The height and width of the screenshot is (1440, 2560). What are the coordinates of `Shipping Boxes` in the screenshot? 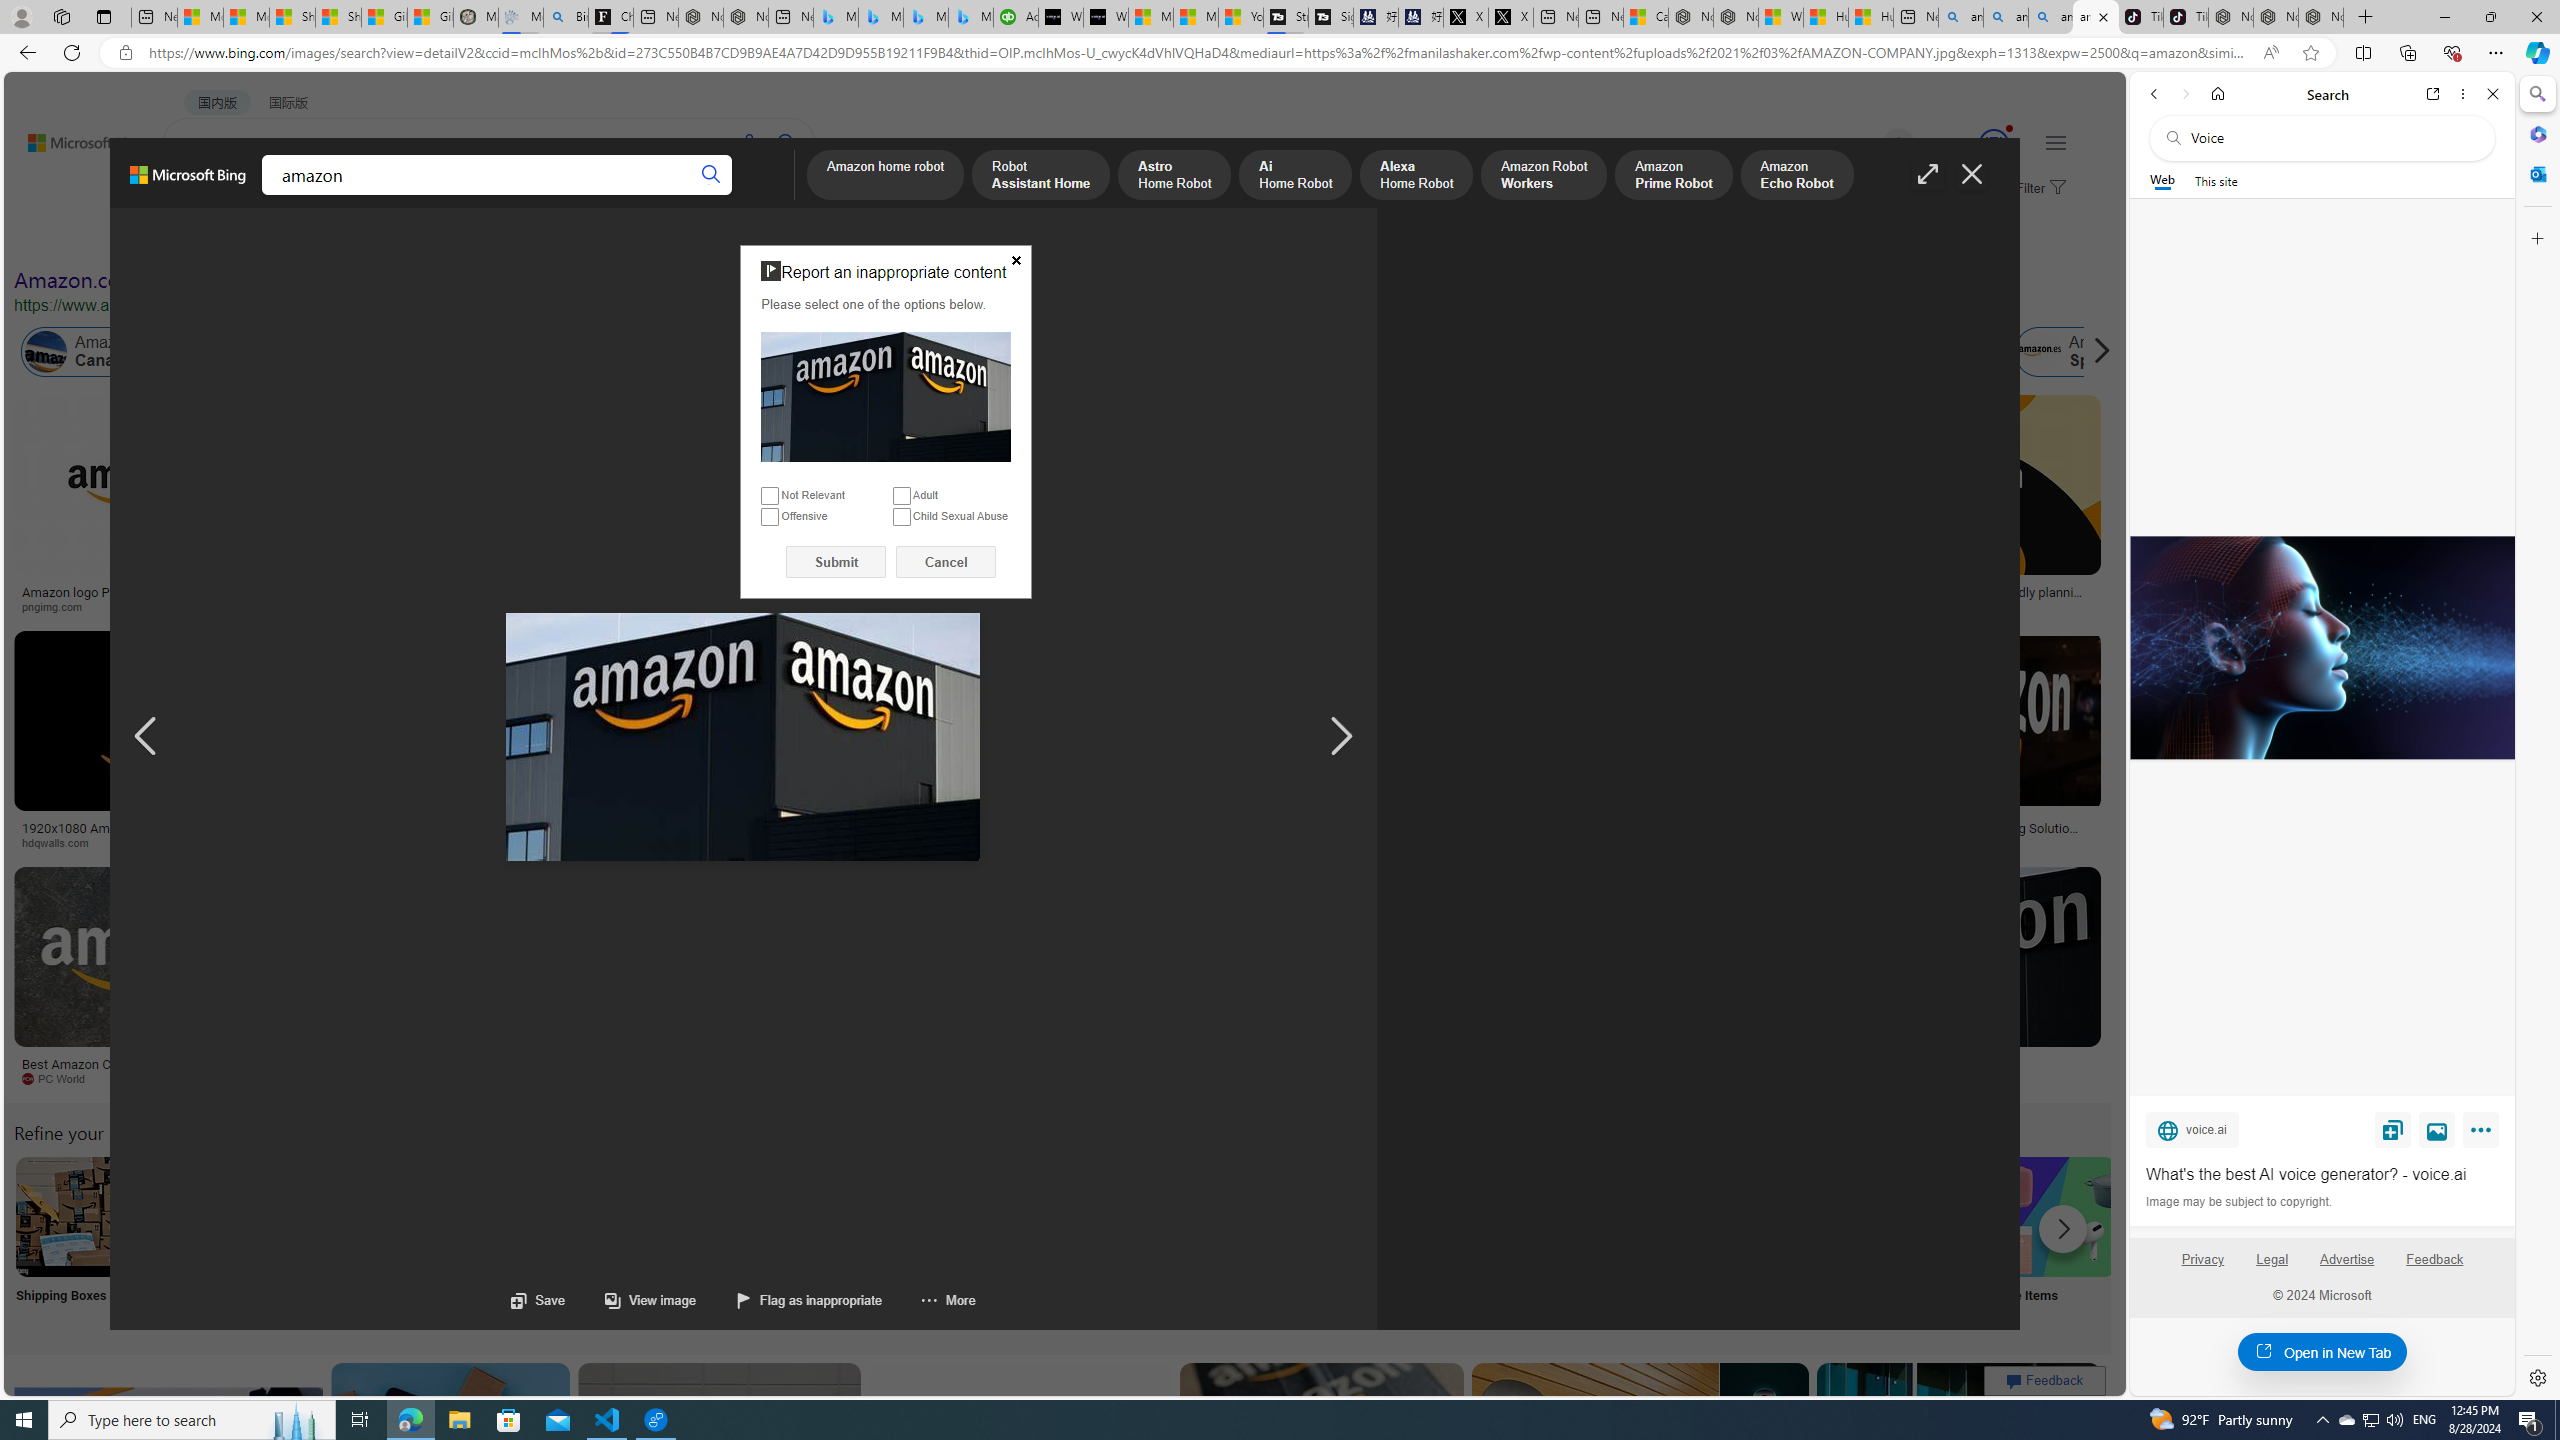 It's located at (74, 1242).